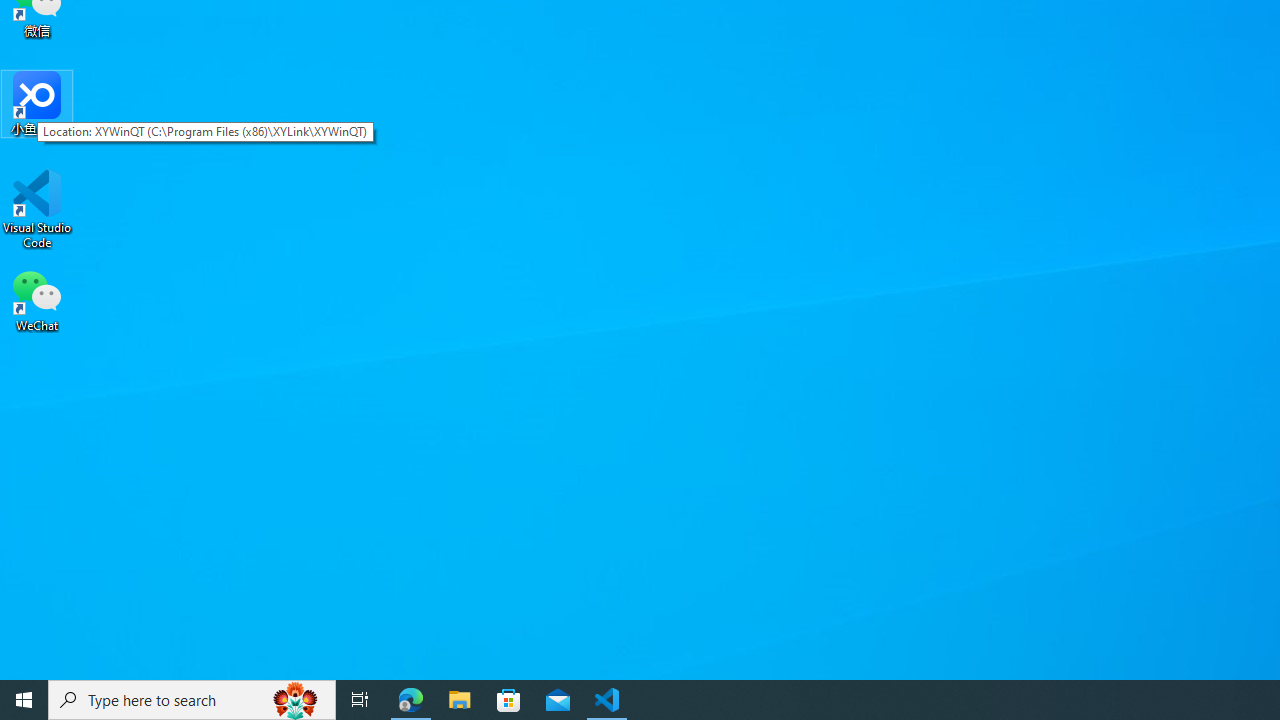 This screenshot has width=1280, height=720. I want to click on Start, so click(24, 700).